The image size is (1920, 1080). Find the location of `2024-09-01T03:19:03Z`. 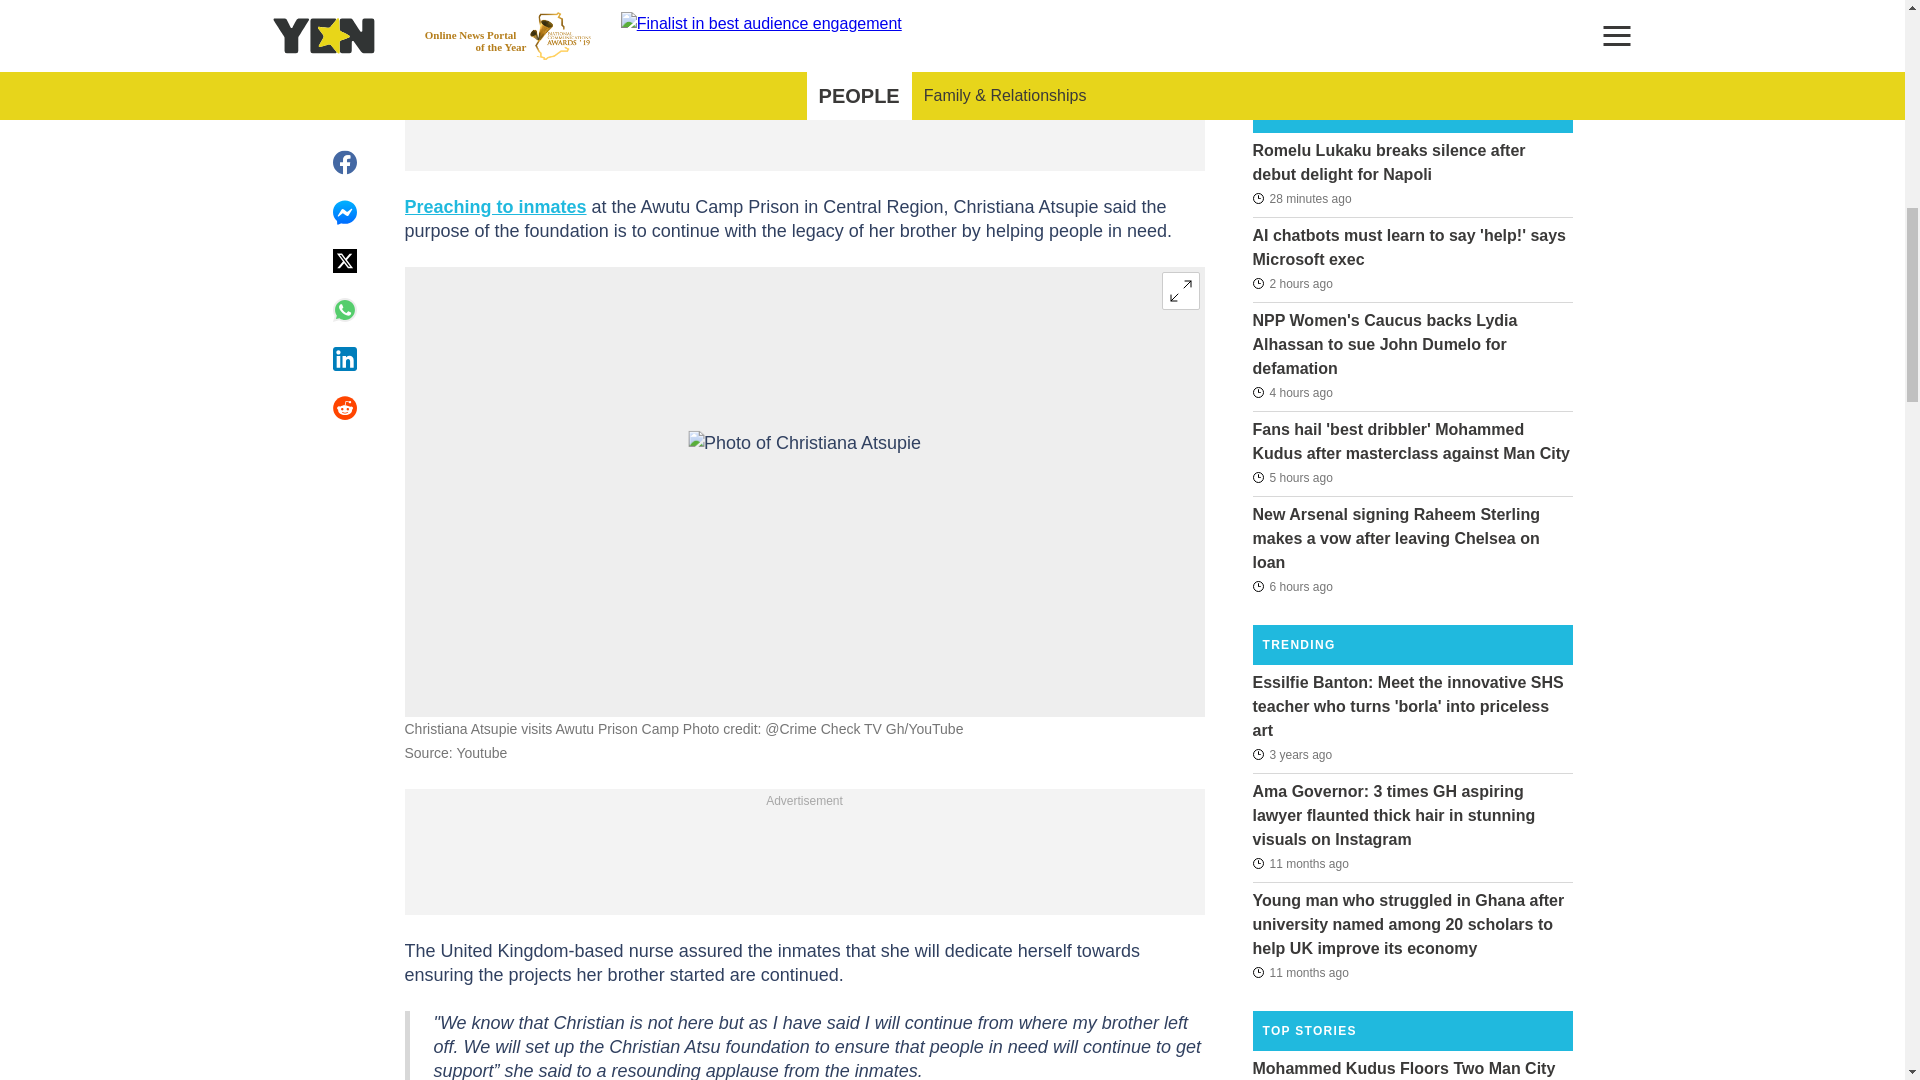

2024-09-01T03:19:03Z is located at coordinates (1292, 284).